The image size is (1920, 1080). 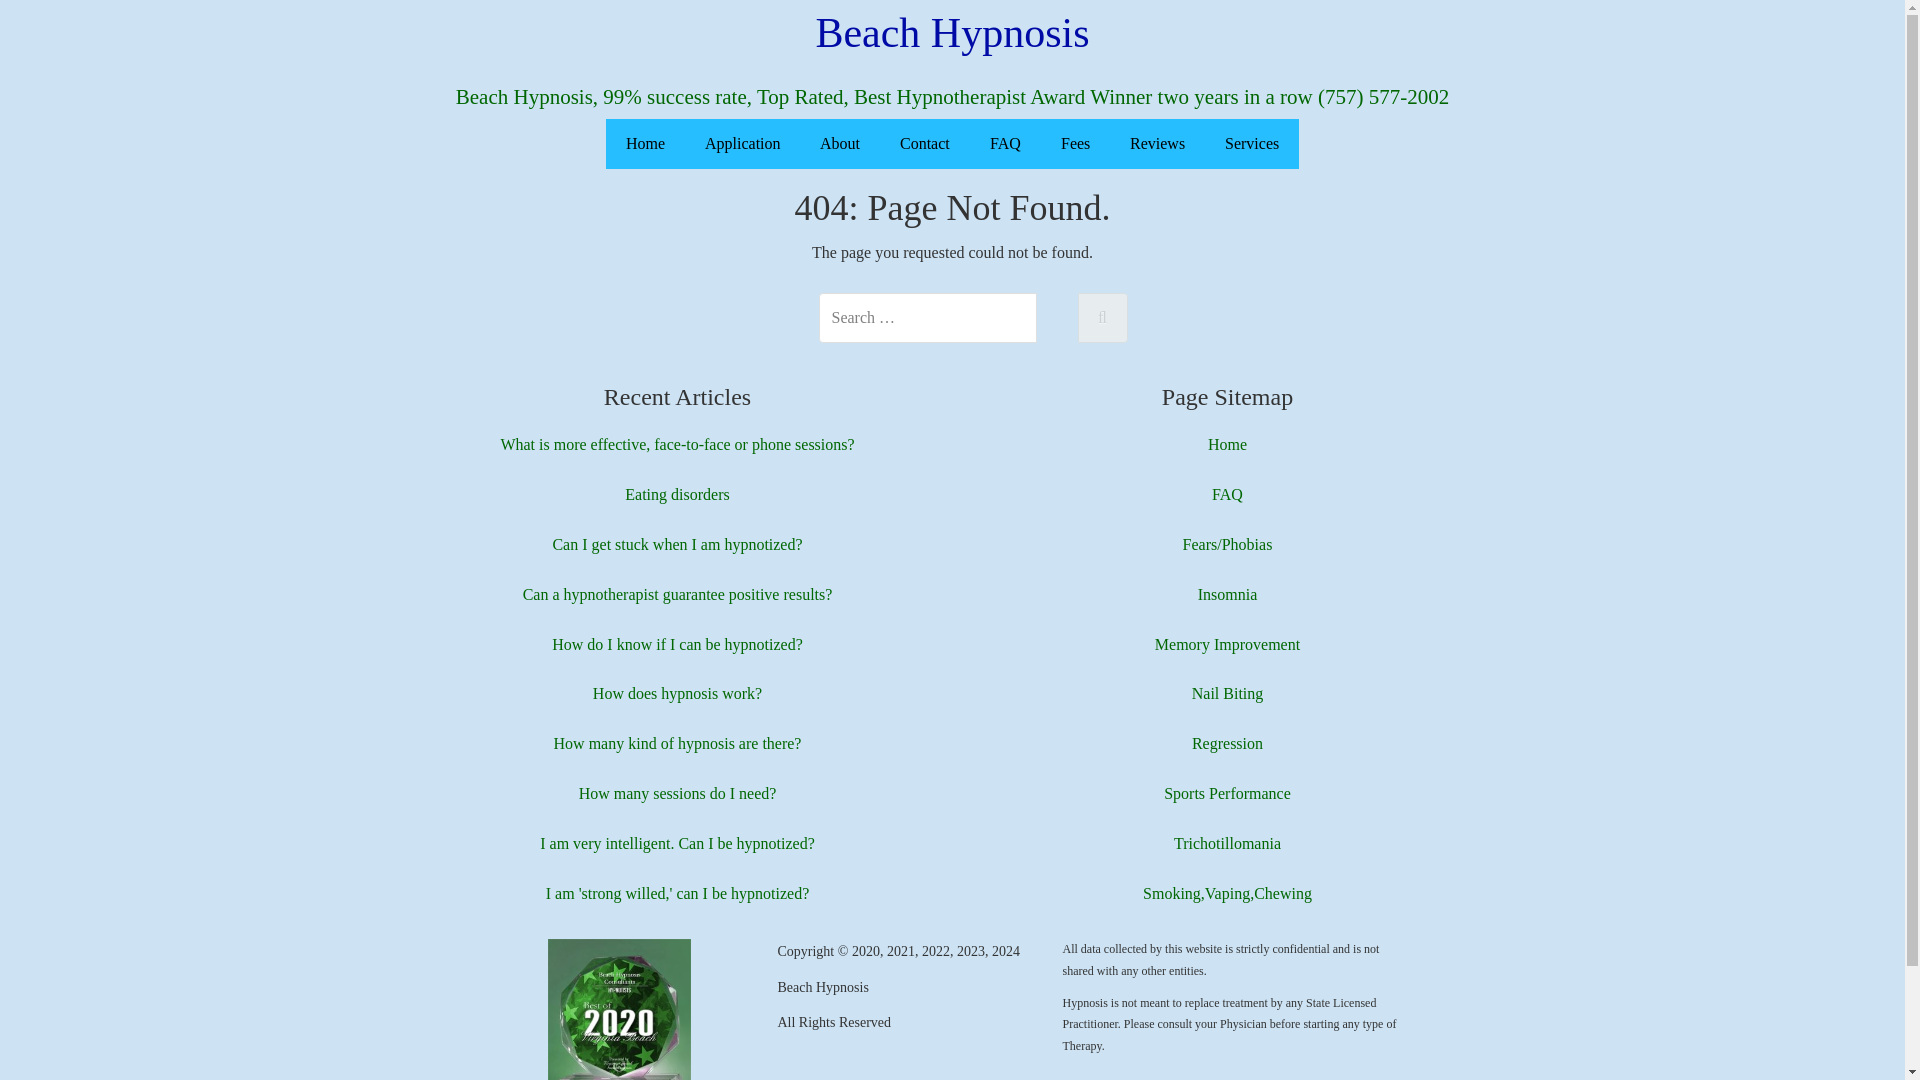 What do you see at coordinates (1226, 444) in the screenshot?
I see `Home` at bounding box center [1226, 444].